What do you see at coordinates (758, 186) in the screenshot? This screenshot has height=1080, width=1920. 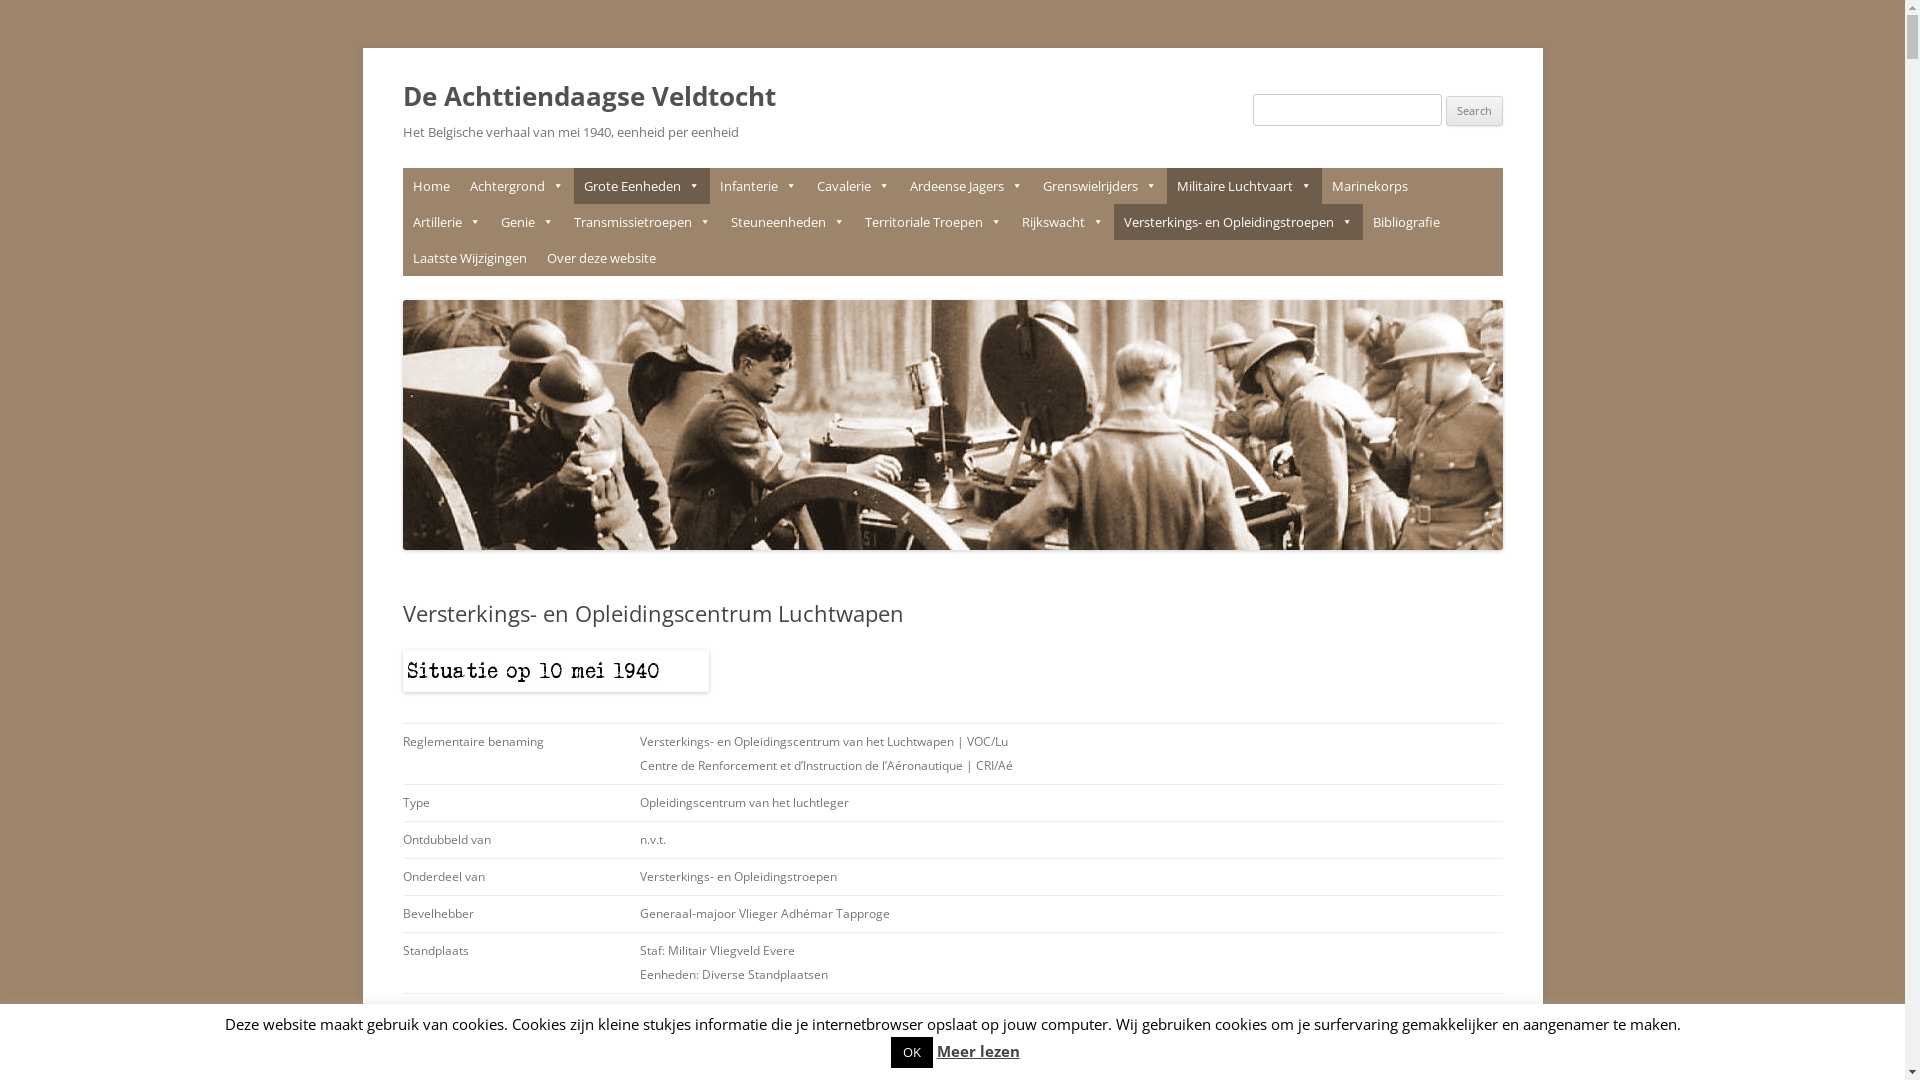 I see `Infanterie` at bounding box center [758, 186].